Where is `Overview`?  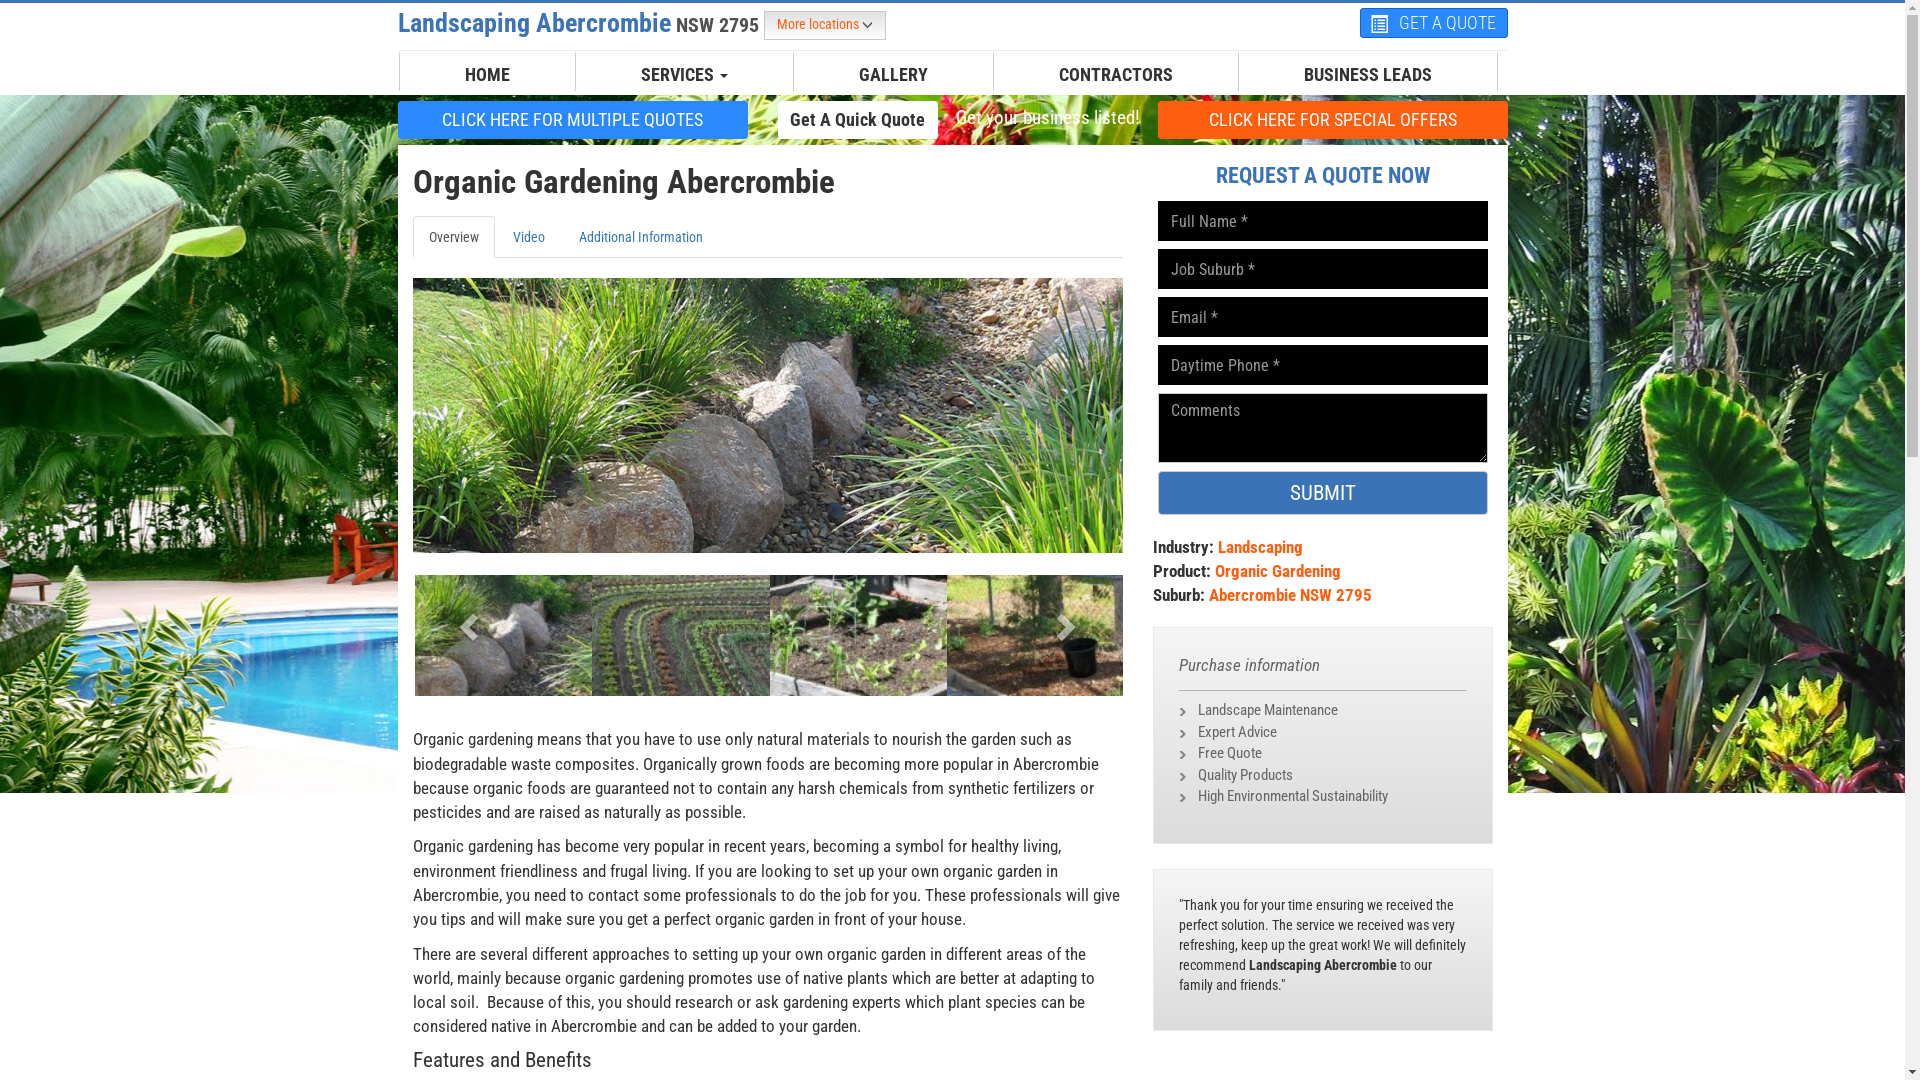
Overview is located at coordinates (452, 237).